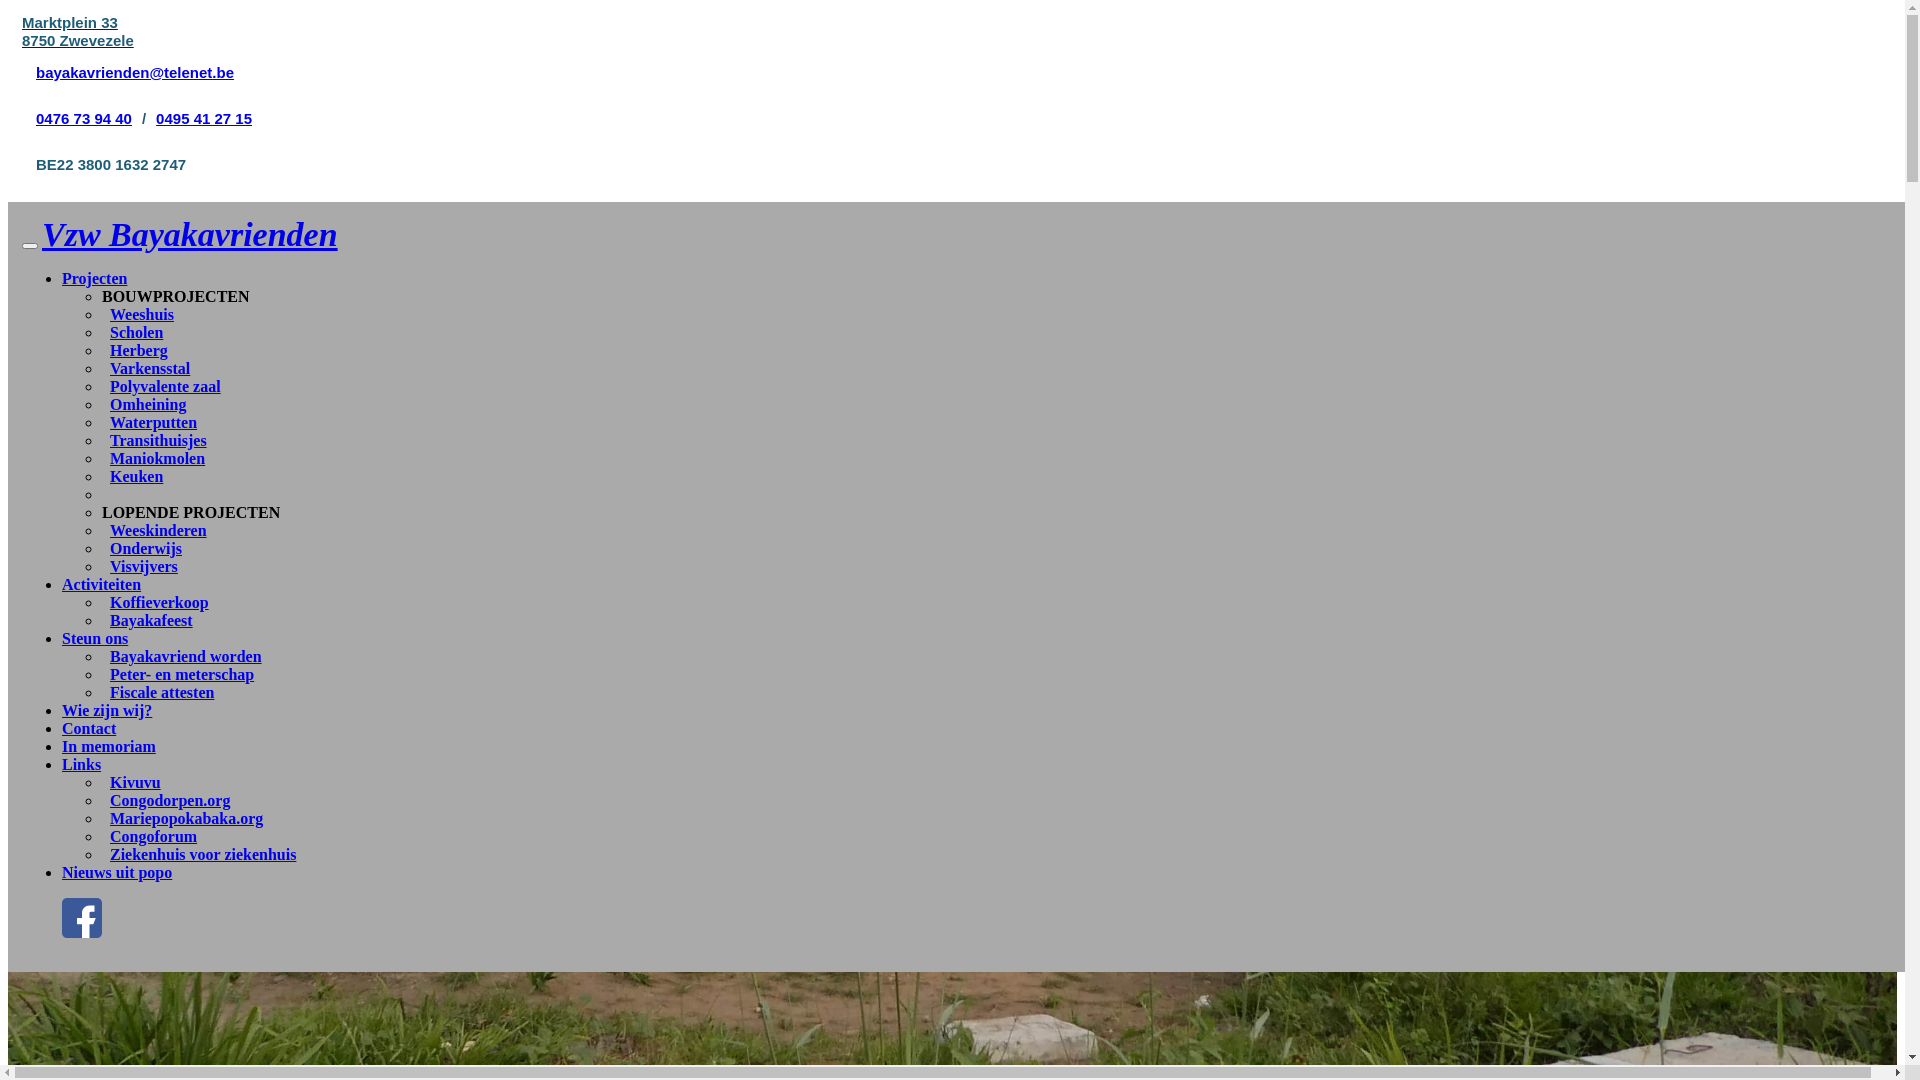 Image resolution: width=1920 pixels, height=1080 pixels. What do you see at coordinates (190, 234) in the screenshot?
I see `Vzw Bayakavrienden` at bounding box center [190, 234].